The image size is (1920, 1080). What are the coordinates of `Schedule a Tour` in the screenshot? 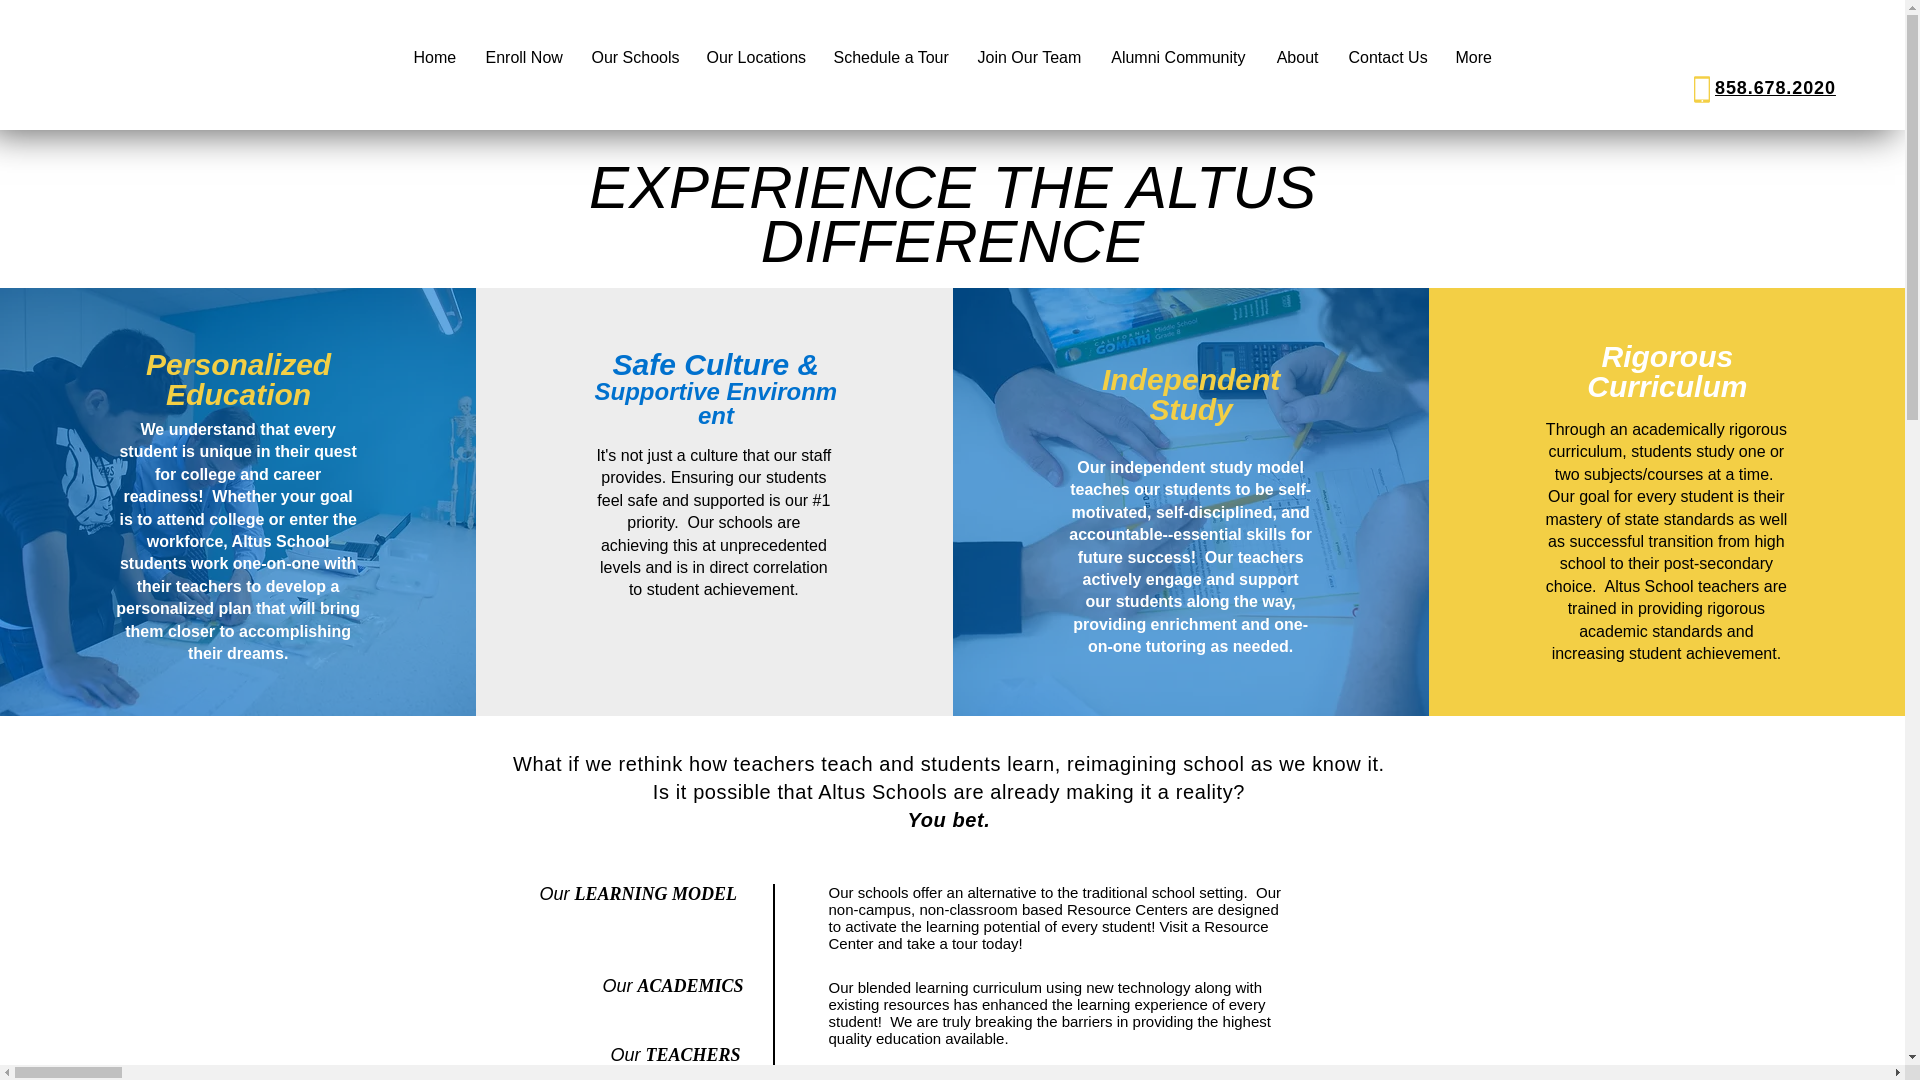 It's located at (889, 58).